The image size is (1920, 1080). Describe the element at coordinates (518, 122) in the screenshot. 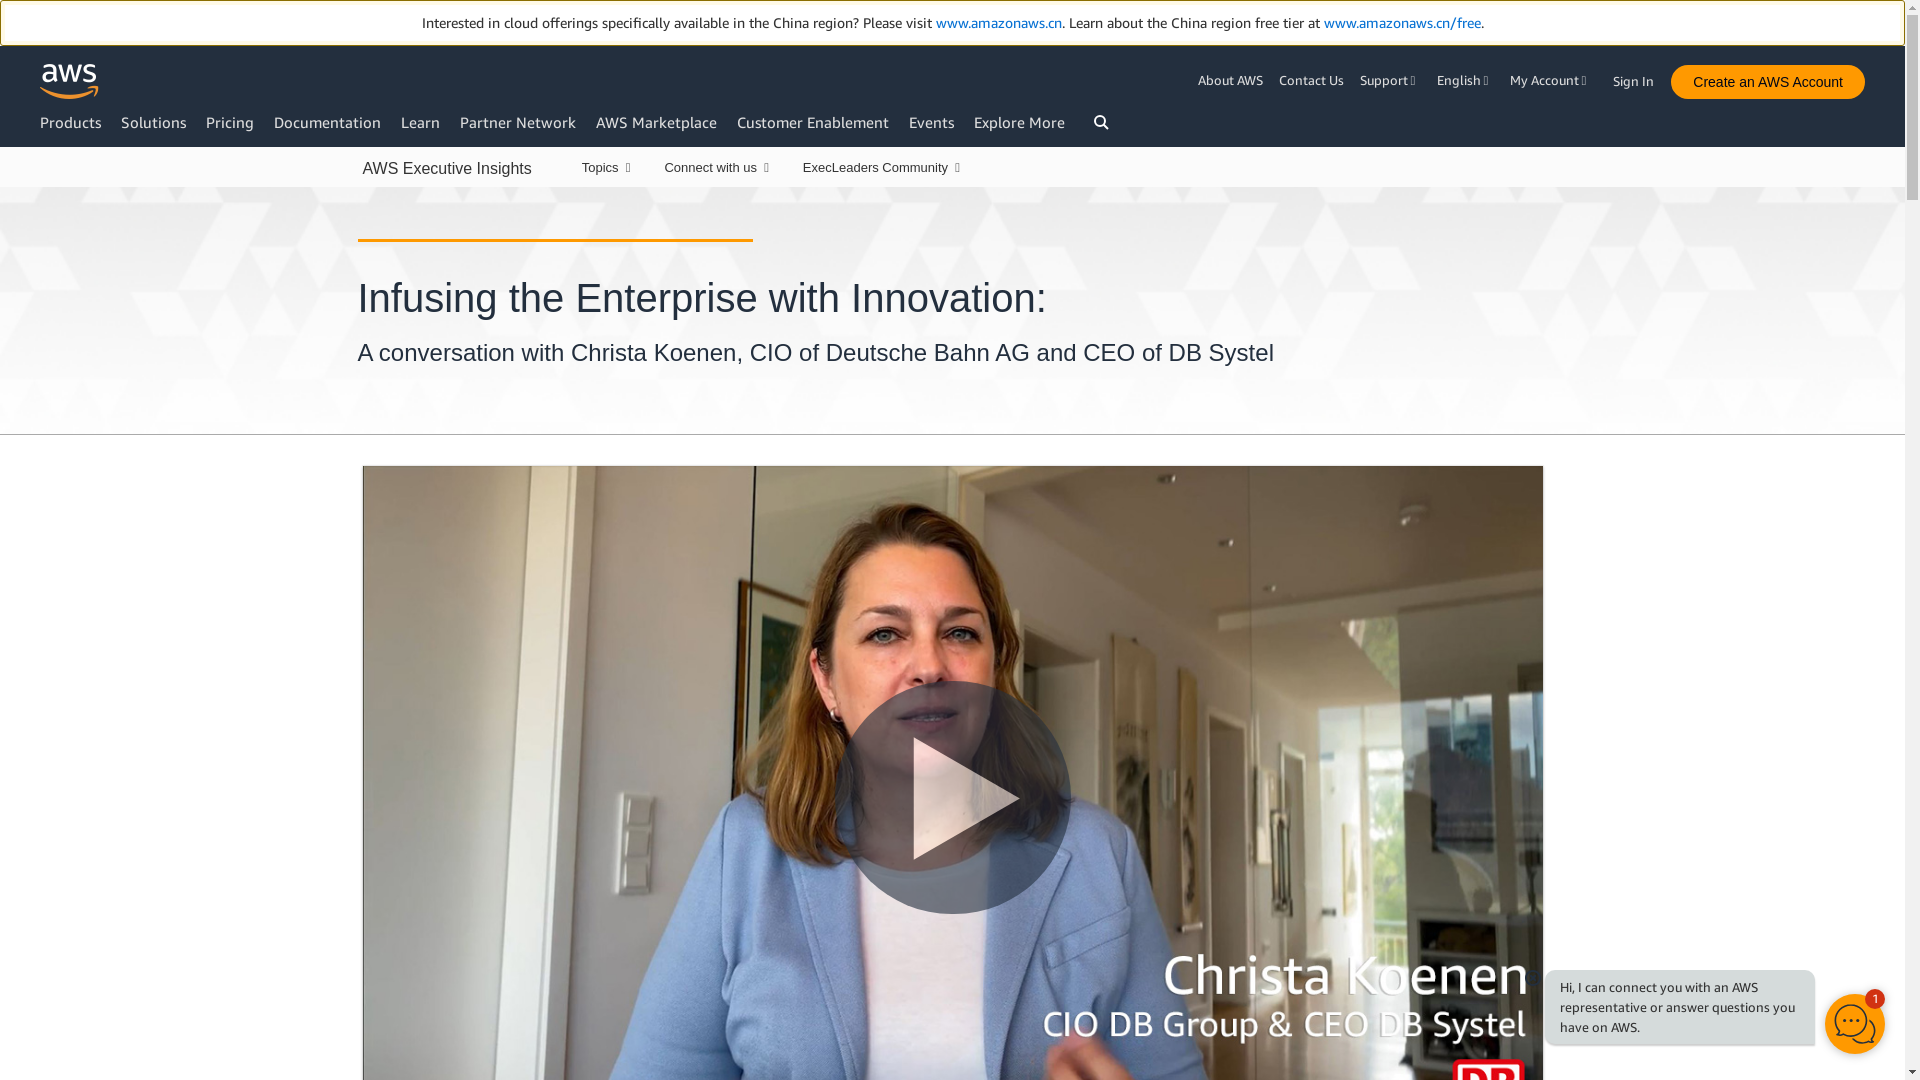

I see `Partner Network` at that location.